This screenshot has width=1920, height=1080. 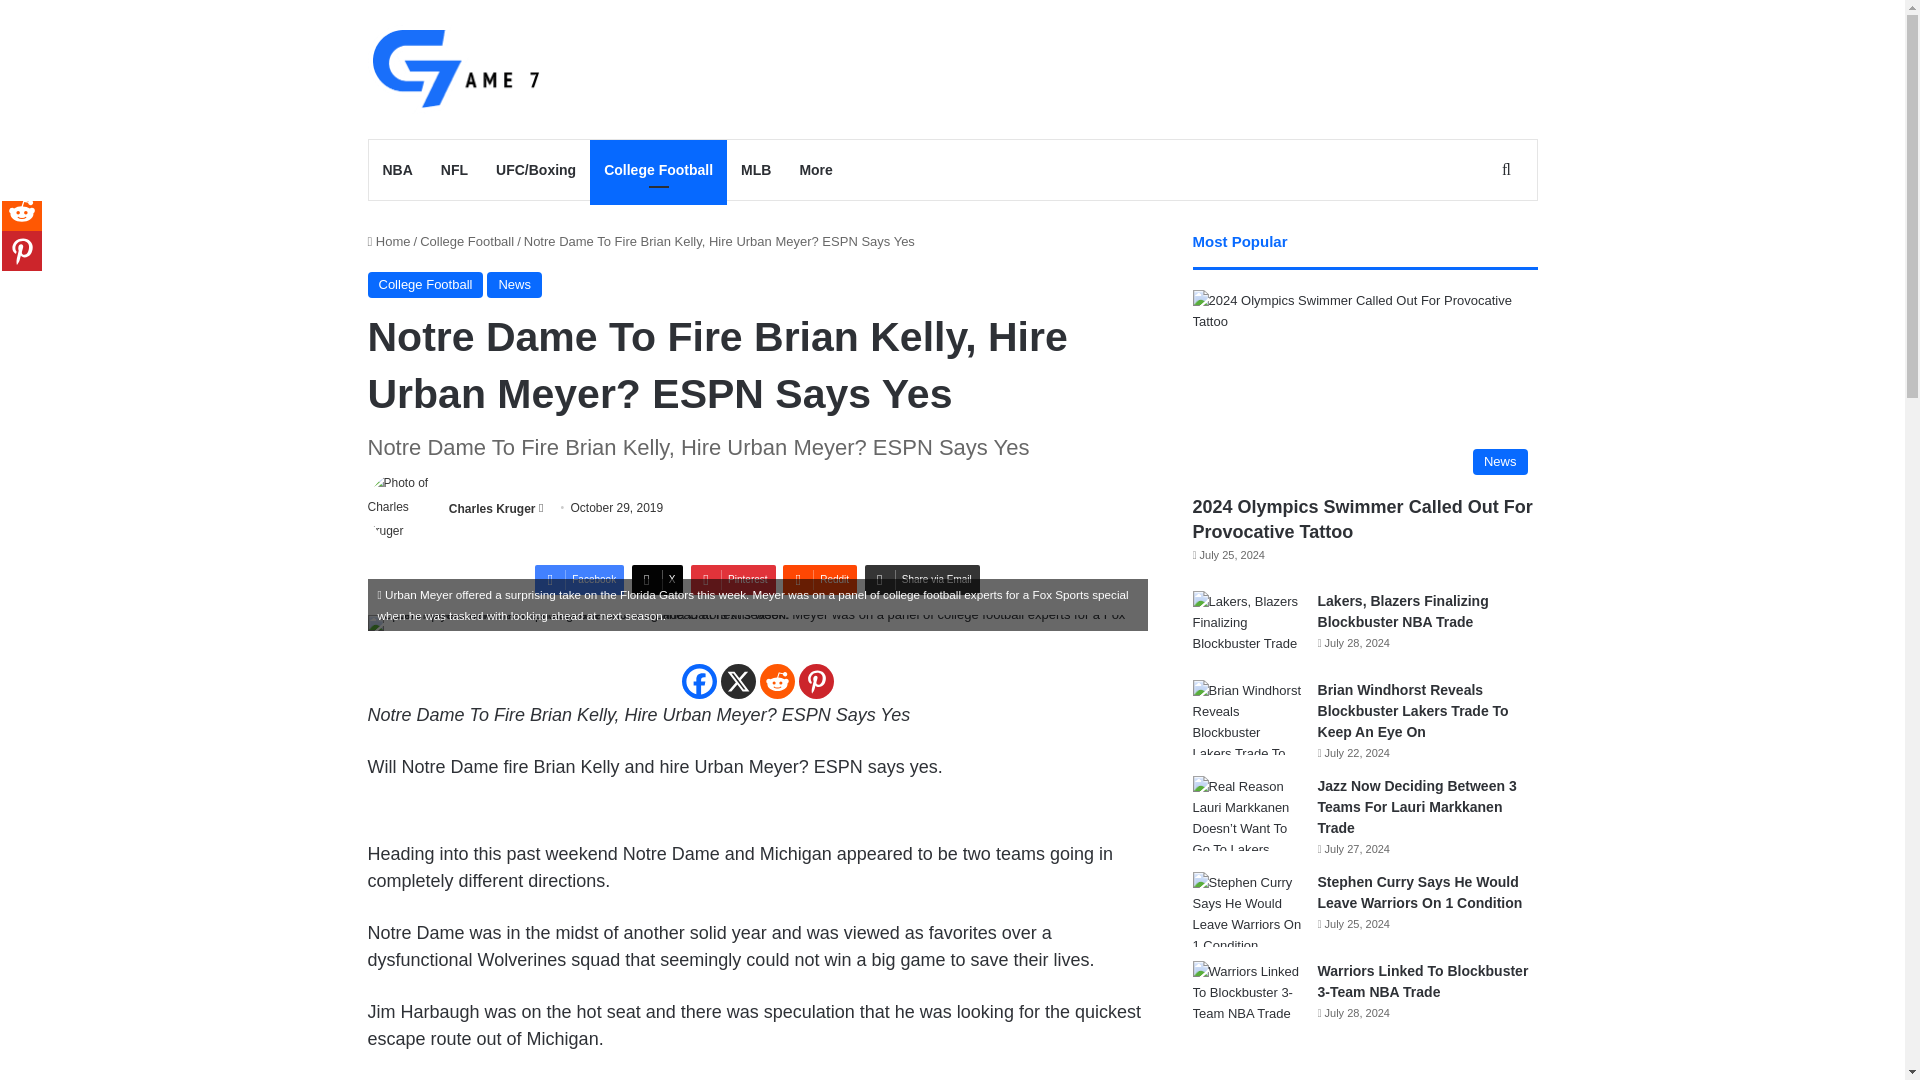 What do you see at coordinates (777, 681) in the screenshot?
I see `Reddit` at bounding box center [777, 681].